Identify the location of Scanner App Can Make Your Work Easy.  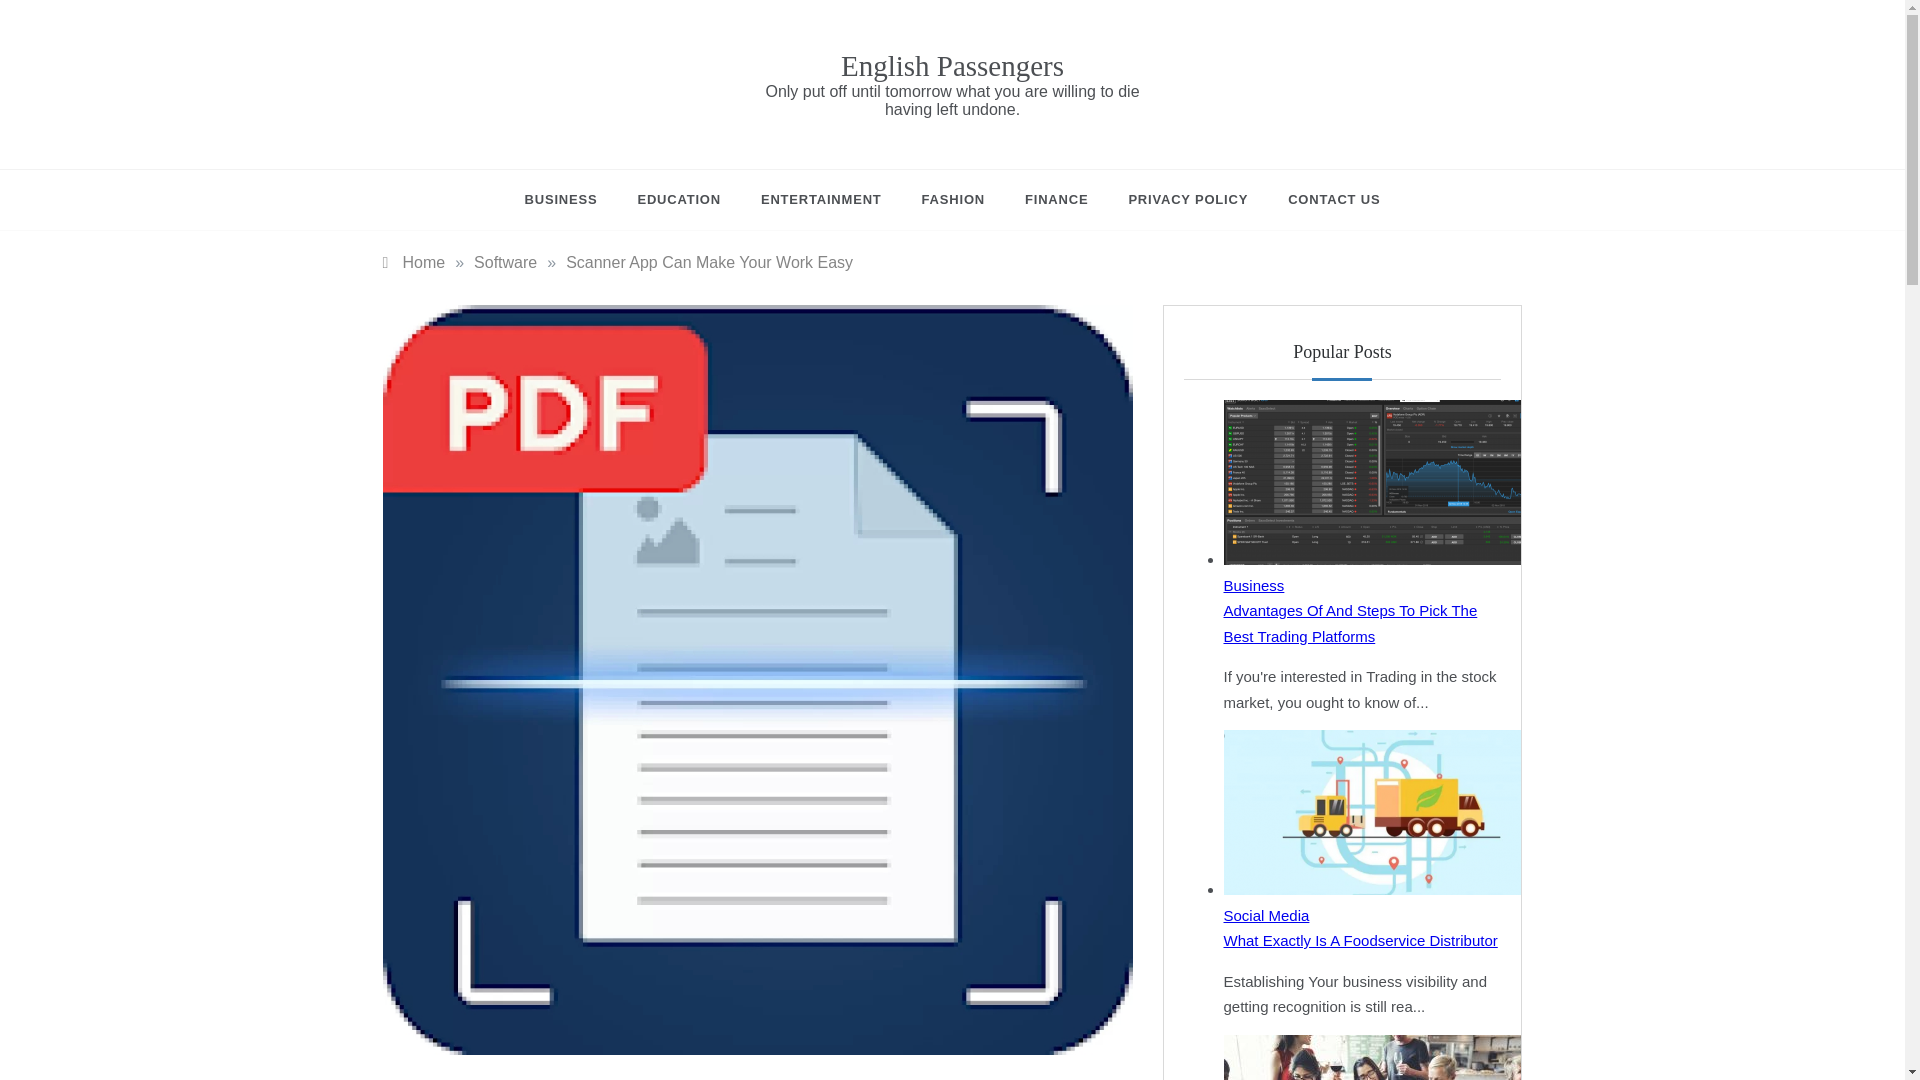
(709, 262).